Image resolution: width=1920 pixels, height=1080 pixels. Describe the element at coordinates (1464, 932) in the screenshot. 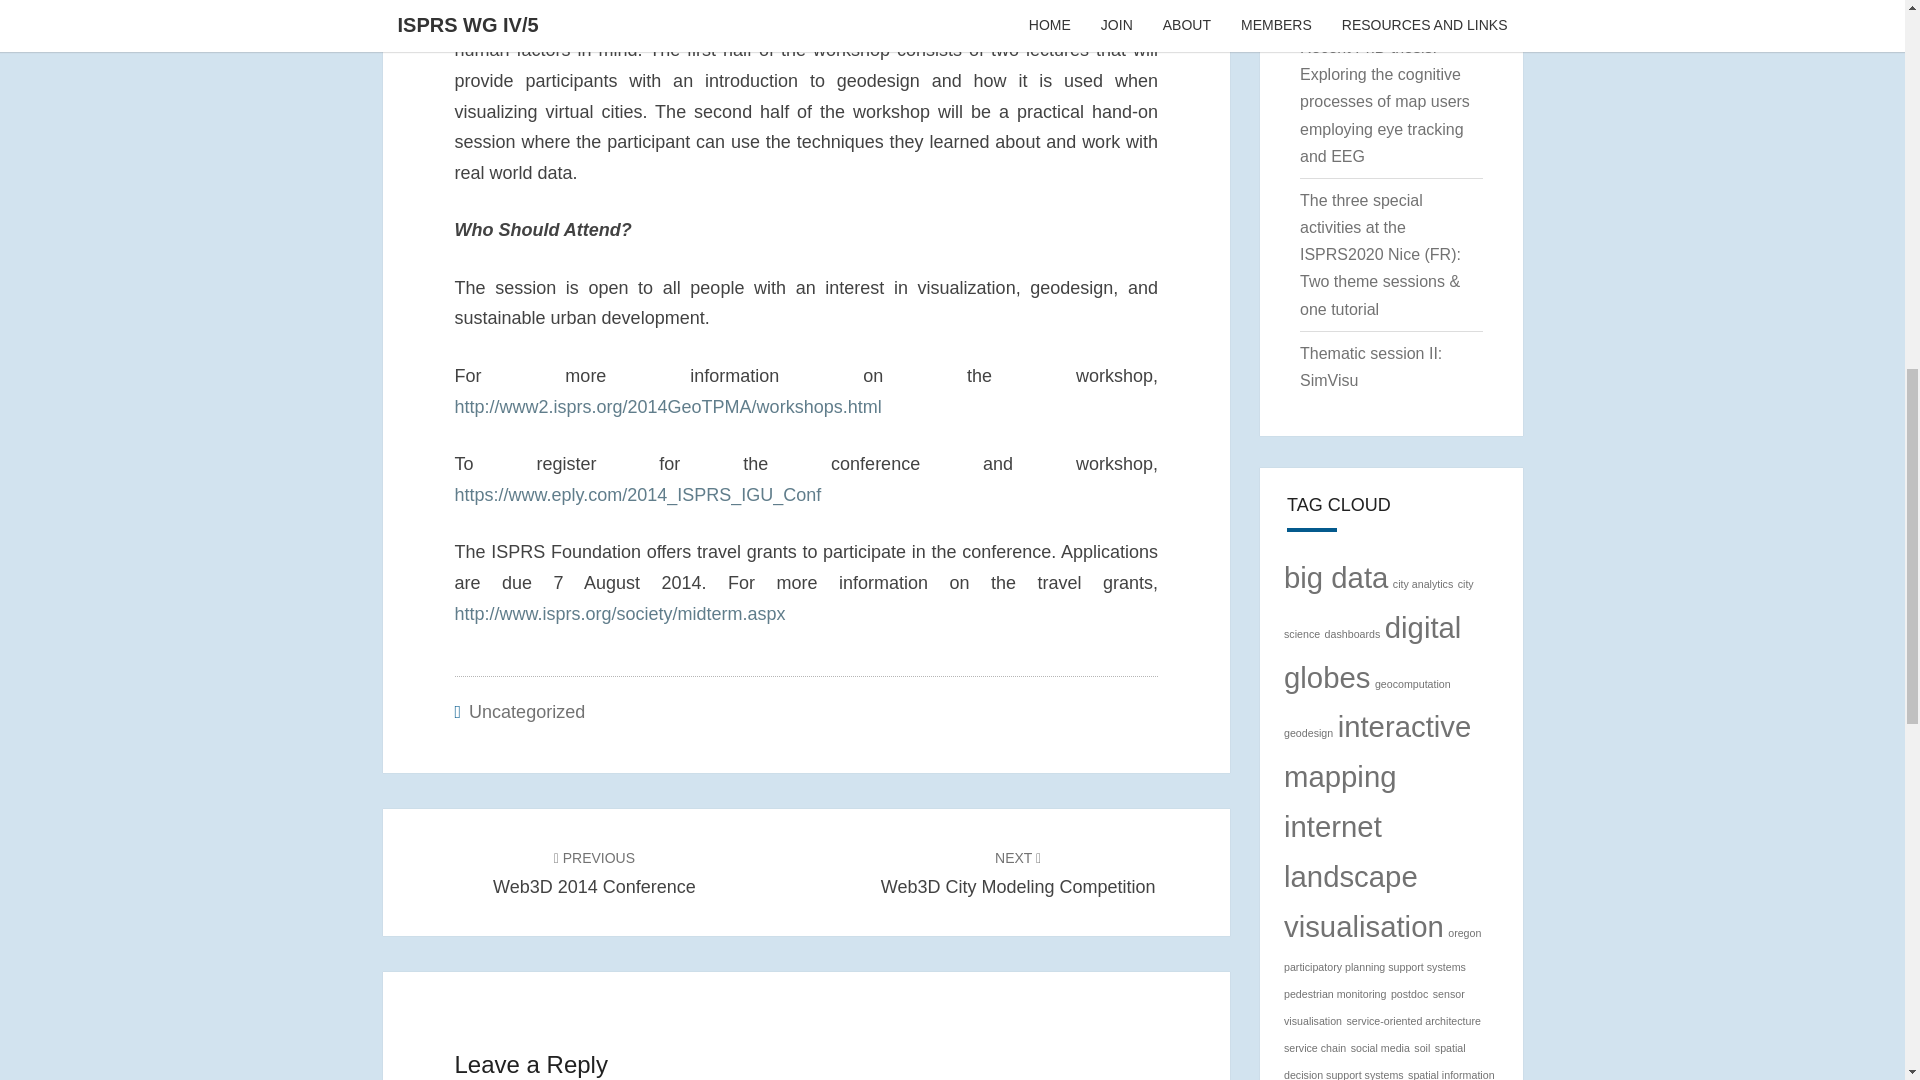

I see `oregon` at that location.